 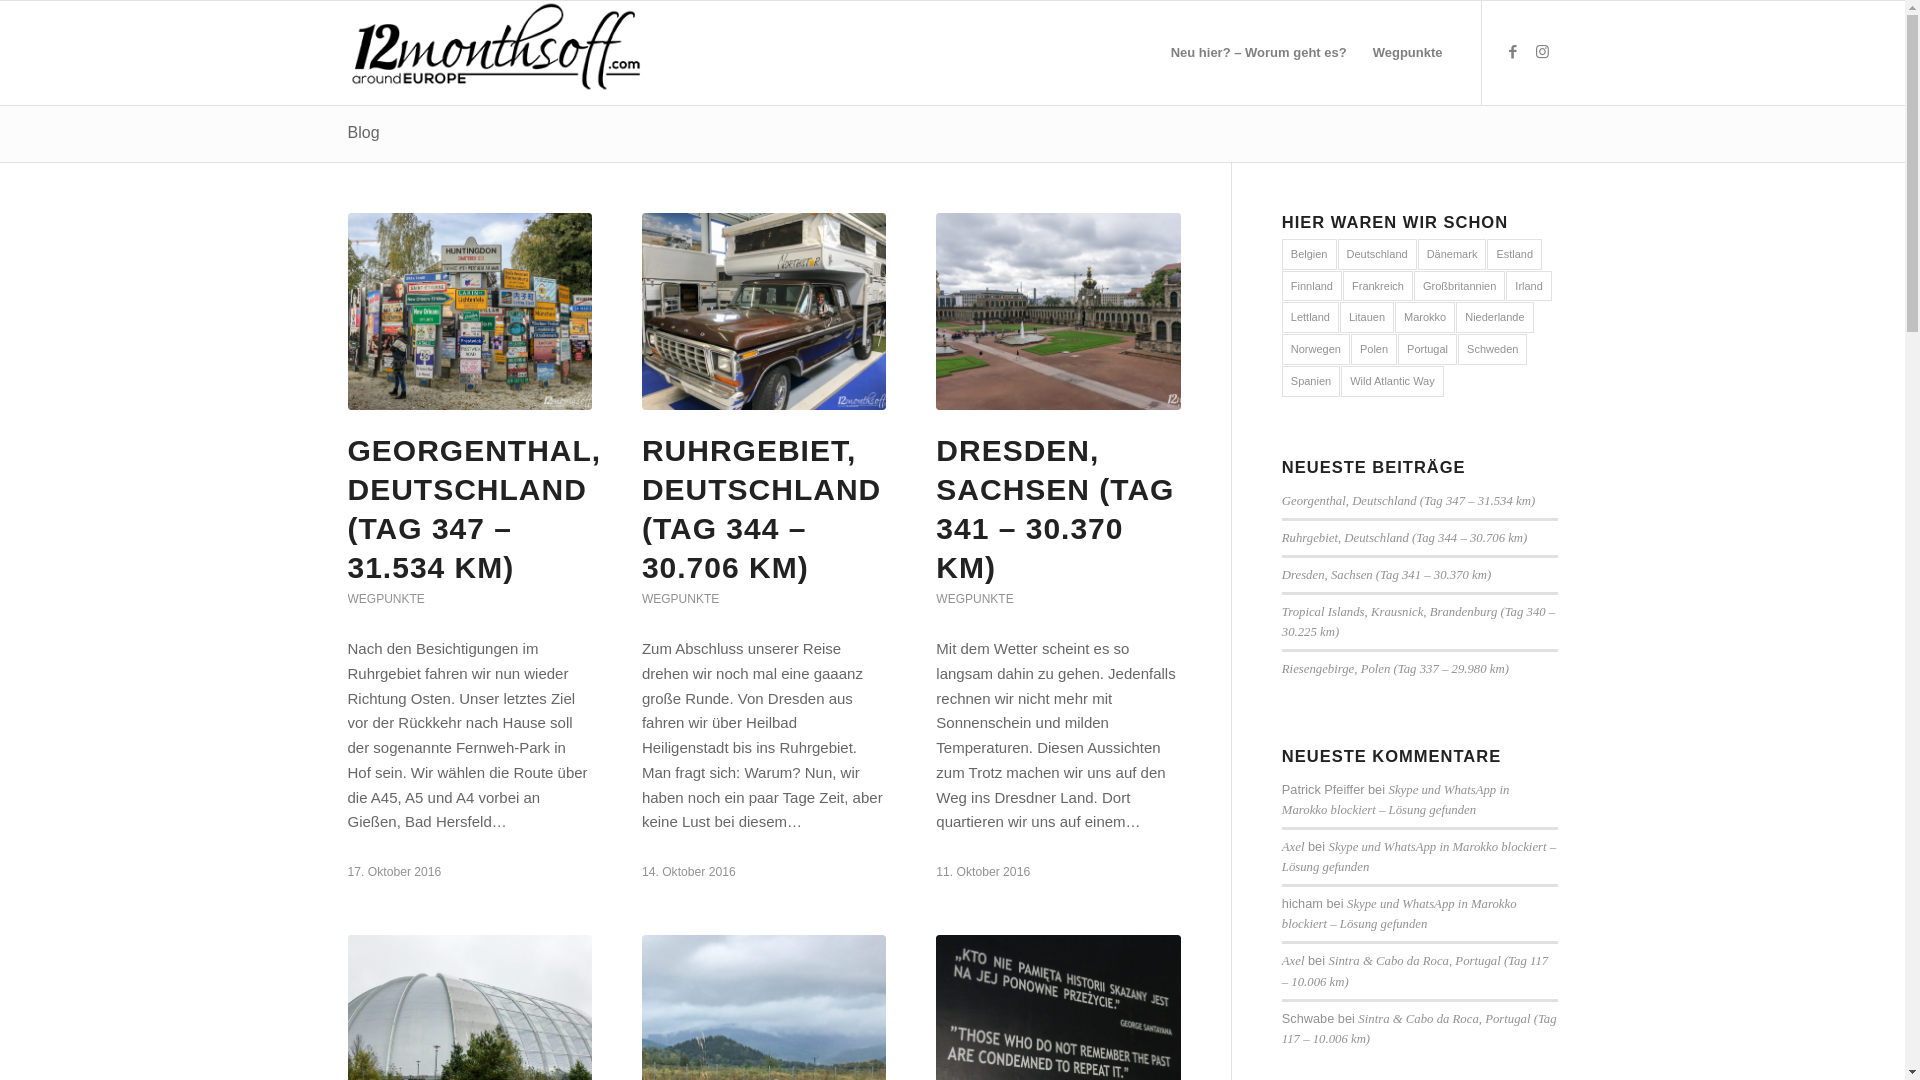 What do you see at coordinates (680, 599) in the screenshot?
I see `WEGPUNKTE` at bounding box center [680, 599].